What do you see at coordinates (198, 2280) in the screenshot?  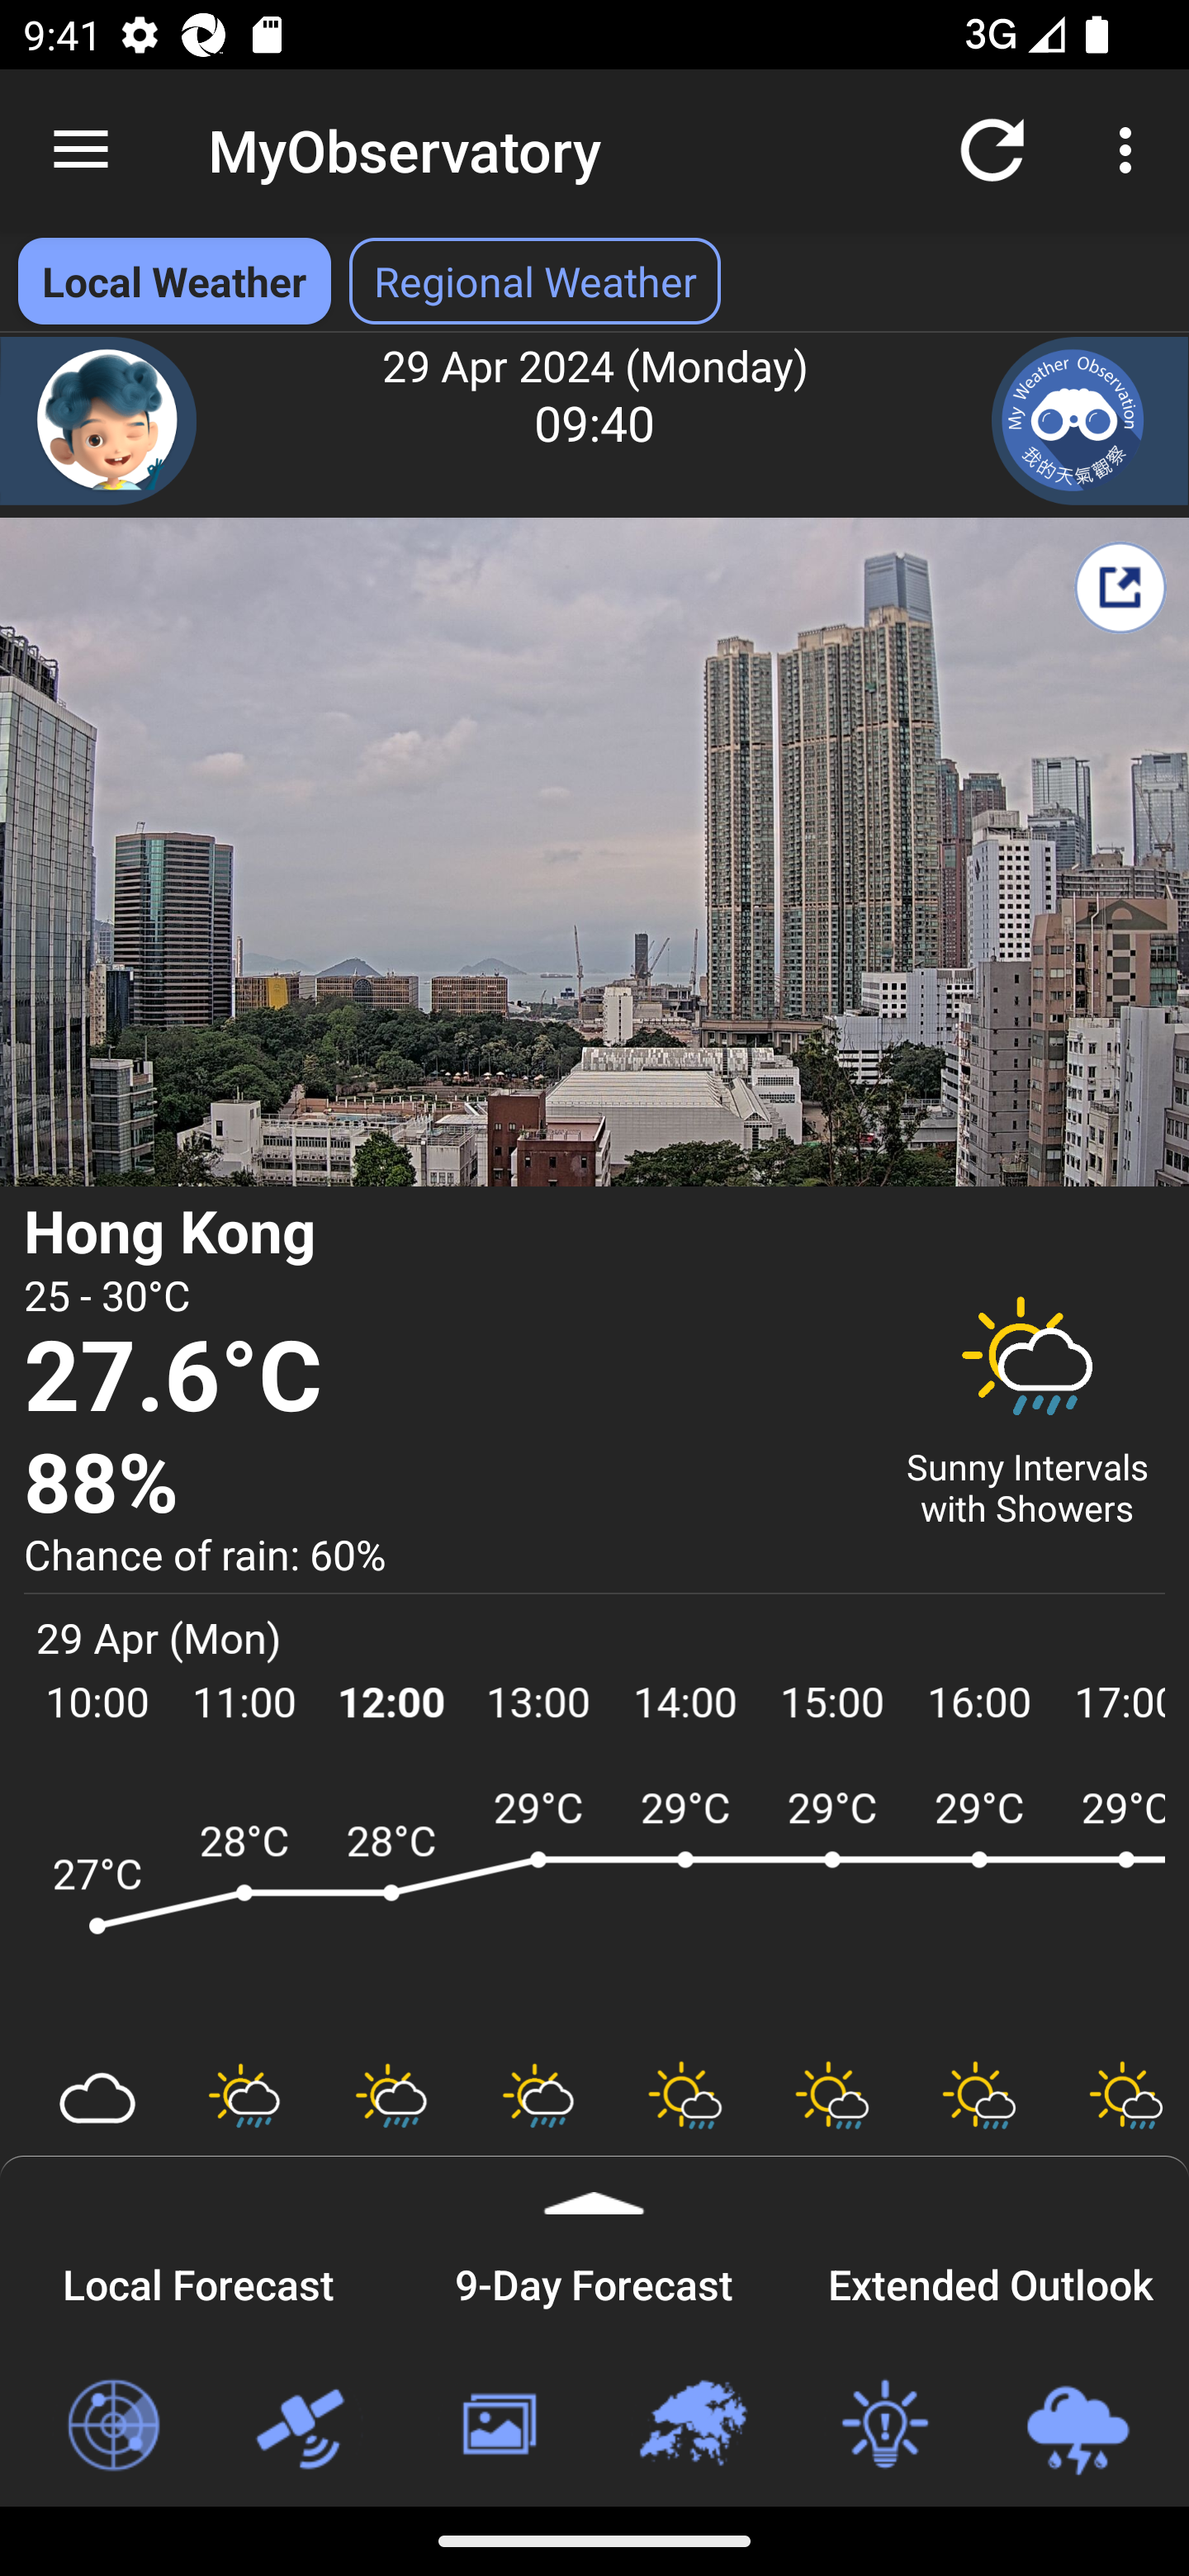 I see `Local Forecast` at bounding box center [198, 2280].